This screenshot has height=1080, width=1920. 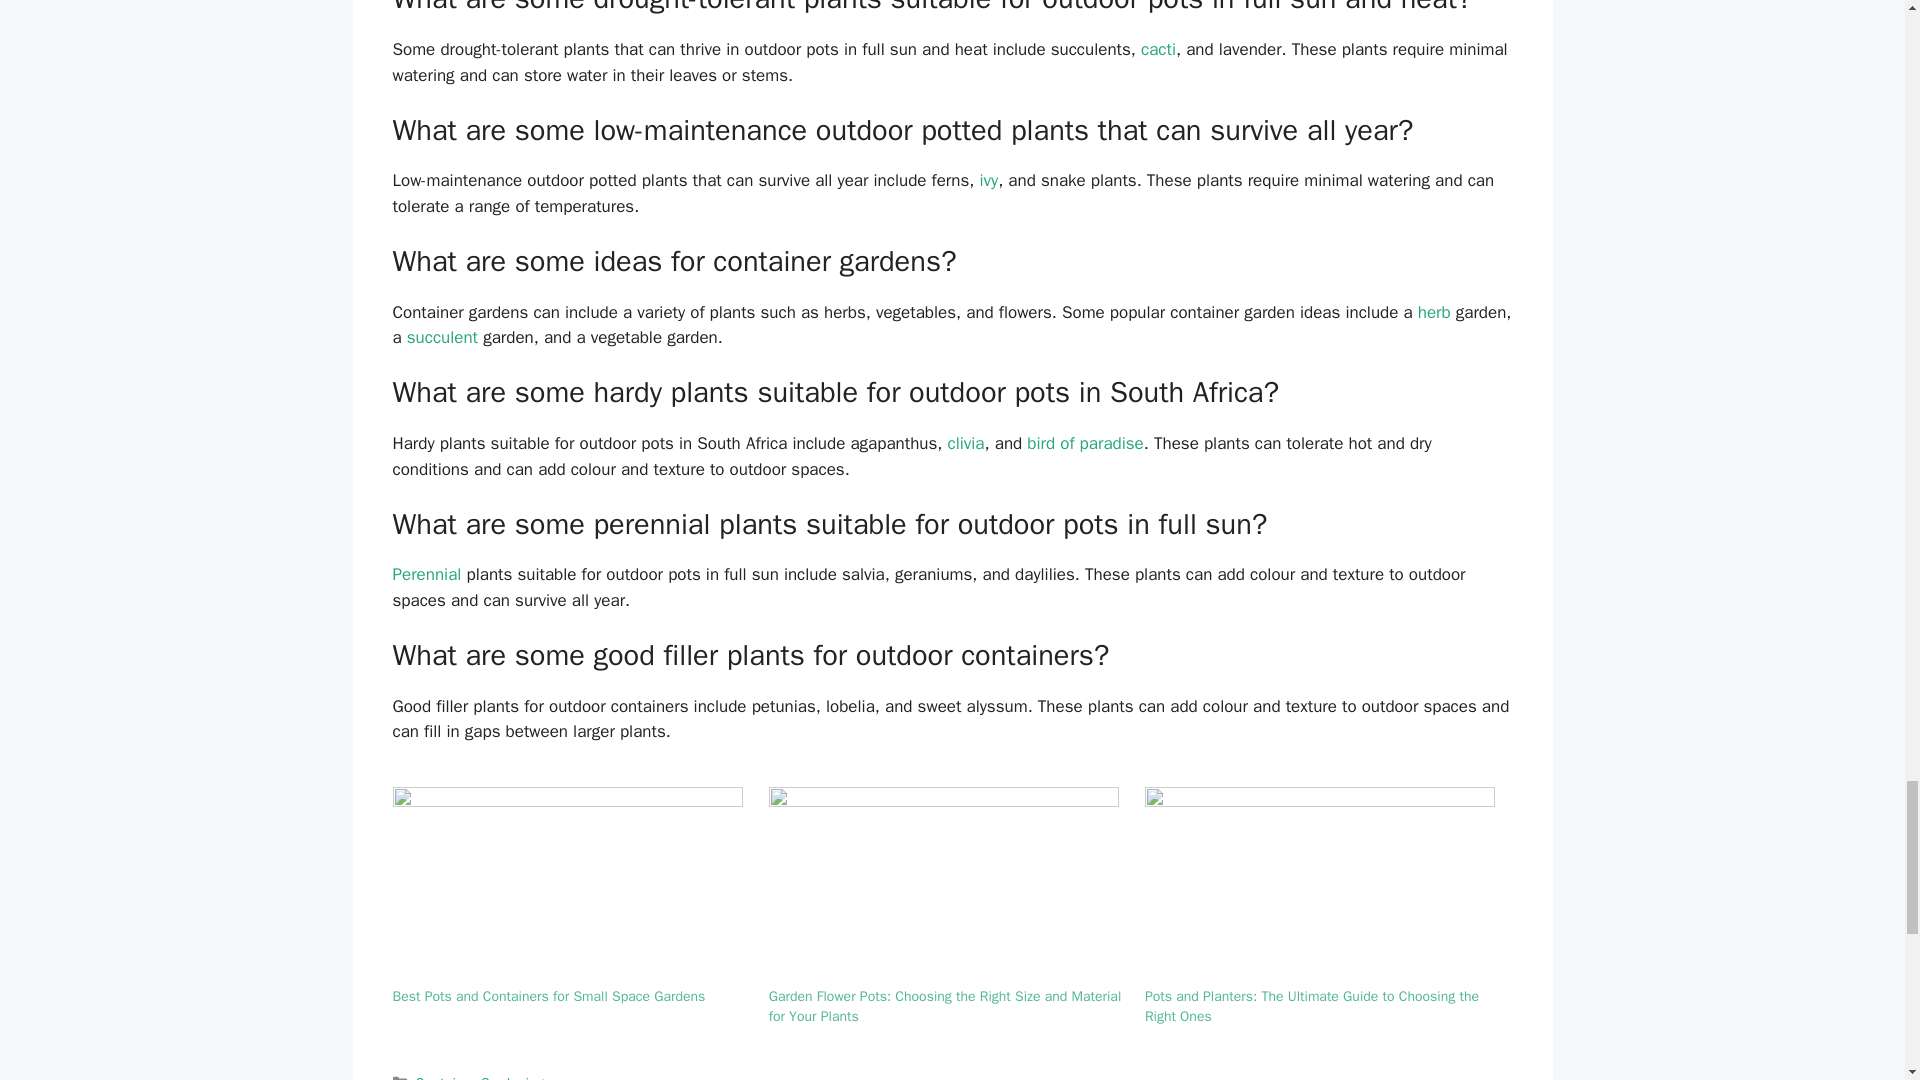 What do you see at coordinates (548, 996) in the screenshot?
I see `Best Pots and Containers for Small Space Gardens` at bounding box center [548, 996].